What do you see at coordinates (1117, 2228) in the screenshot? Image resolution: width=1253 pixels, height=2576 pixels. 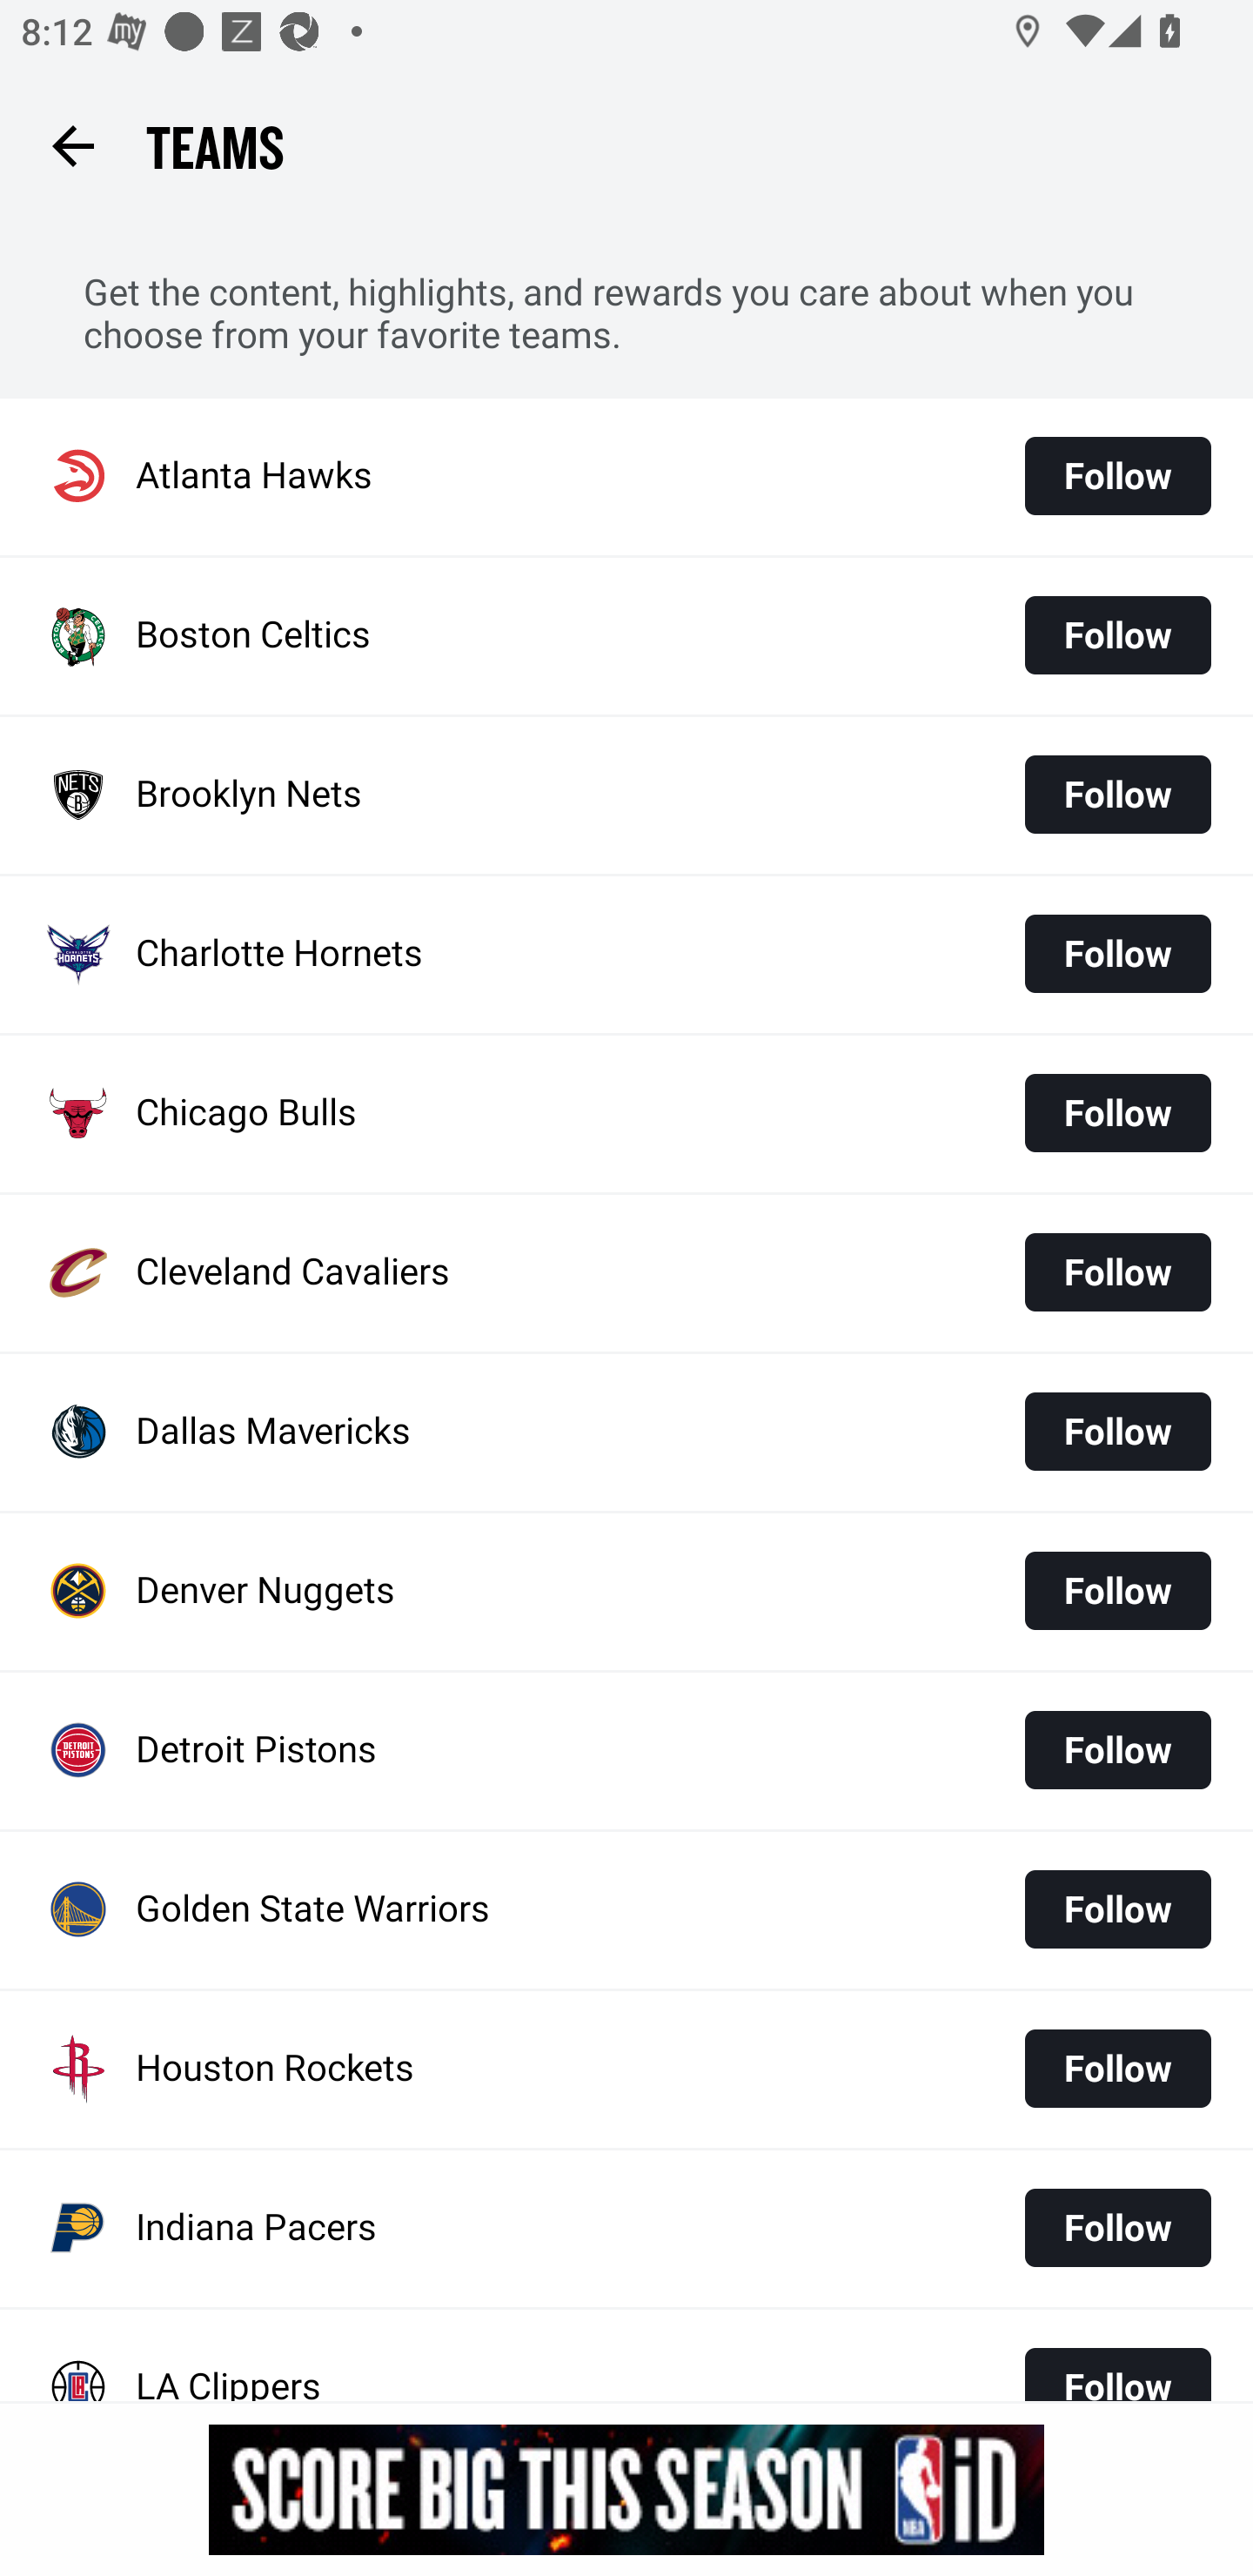 I see `Follow` at bounding box center [1117, 2228].